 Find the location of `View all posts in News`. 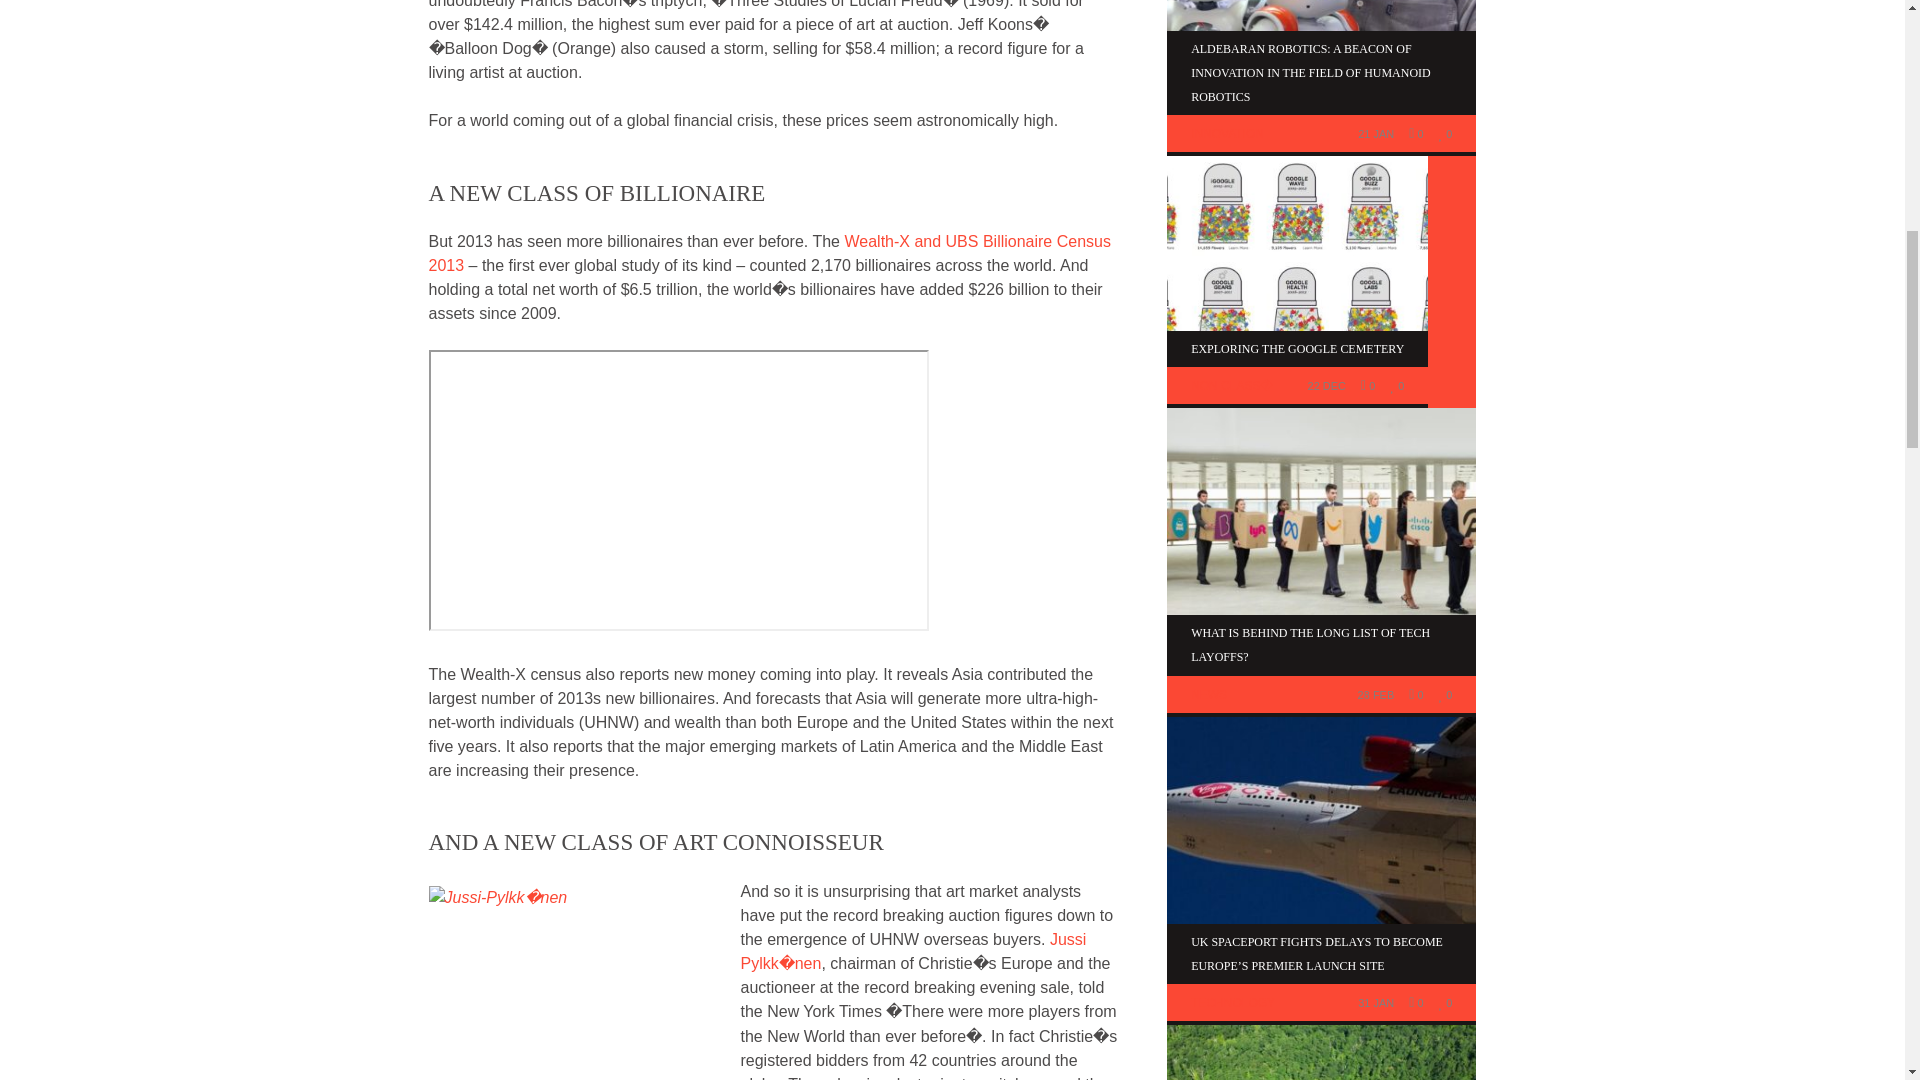

View all posts in News is located at coordinates (1208, 694).